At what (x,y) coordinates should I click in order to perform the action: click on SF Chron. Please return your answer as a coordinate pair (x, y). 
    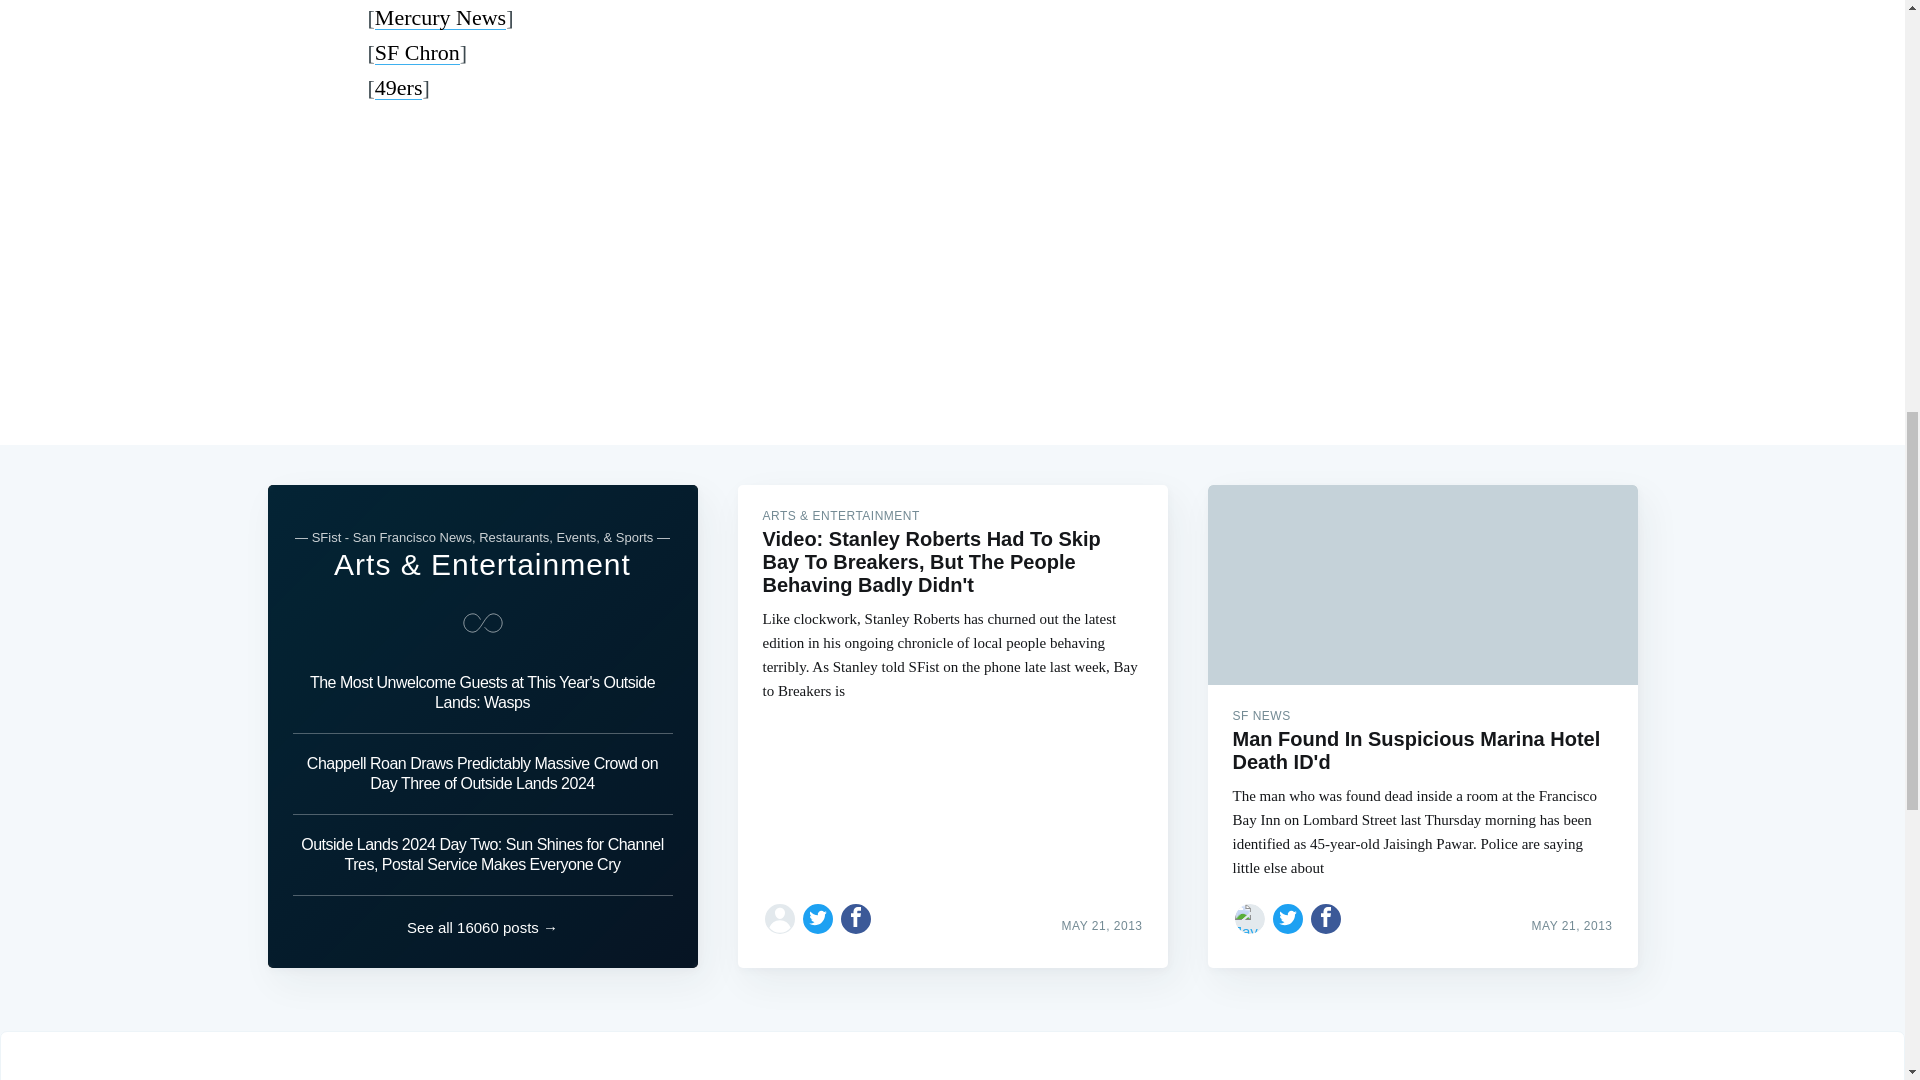
    Looking at the image, I should click on (417, 52).